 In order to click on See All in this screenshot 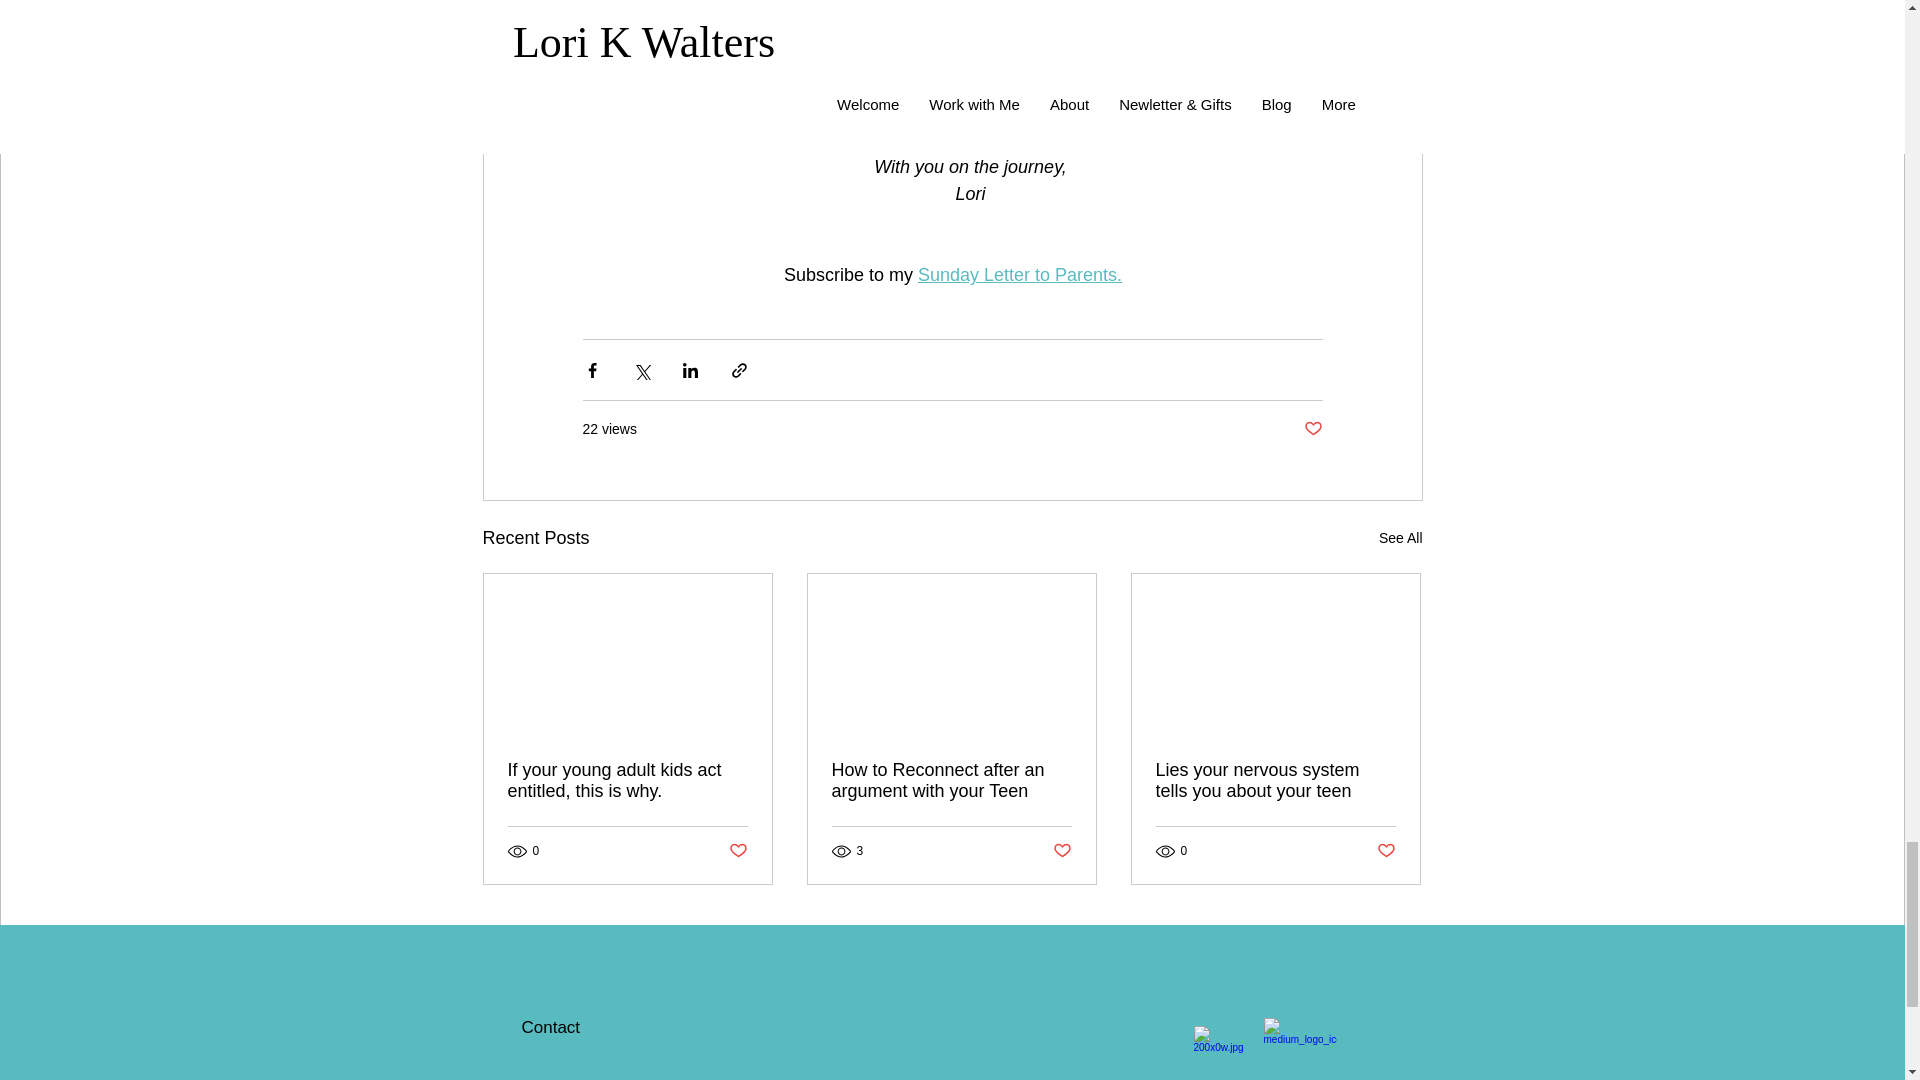, I will do `click(1400, 538)`.